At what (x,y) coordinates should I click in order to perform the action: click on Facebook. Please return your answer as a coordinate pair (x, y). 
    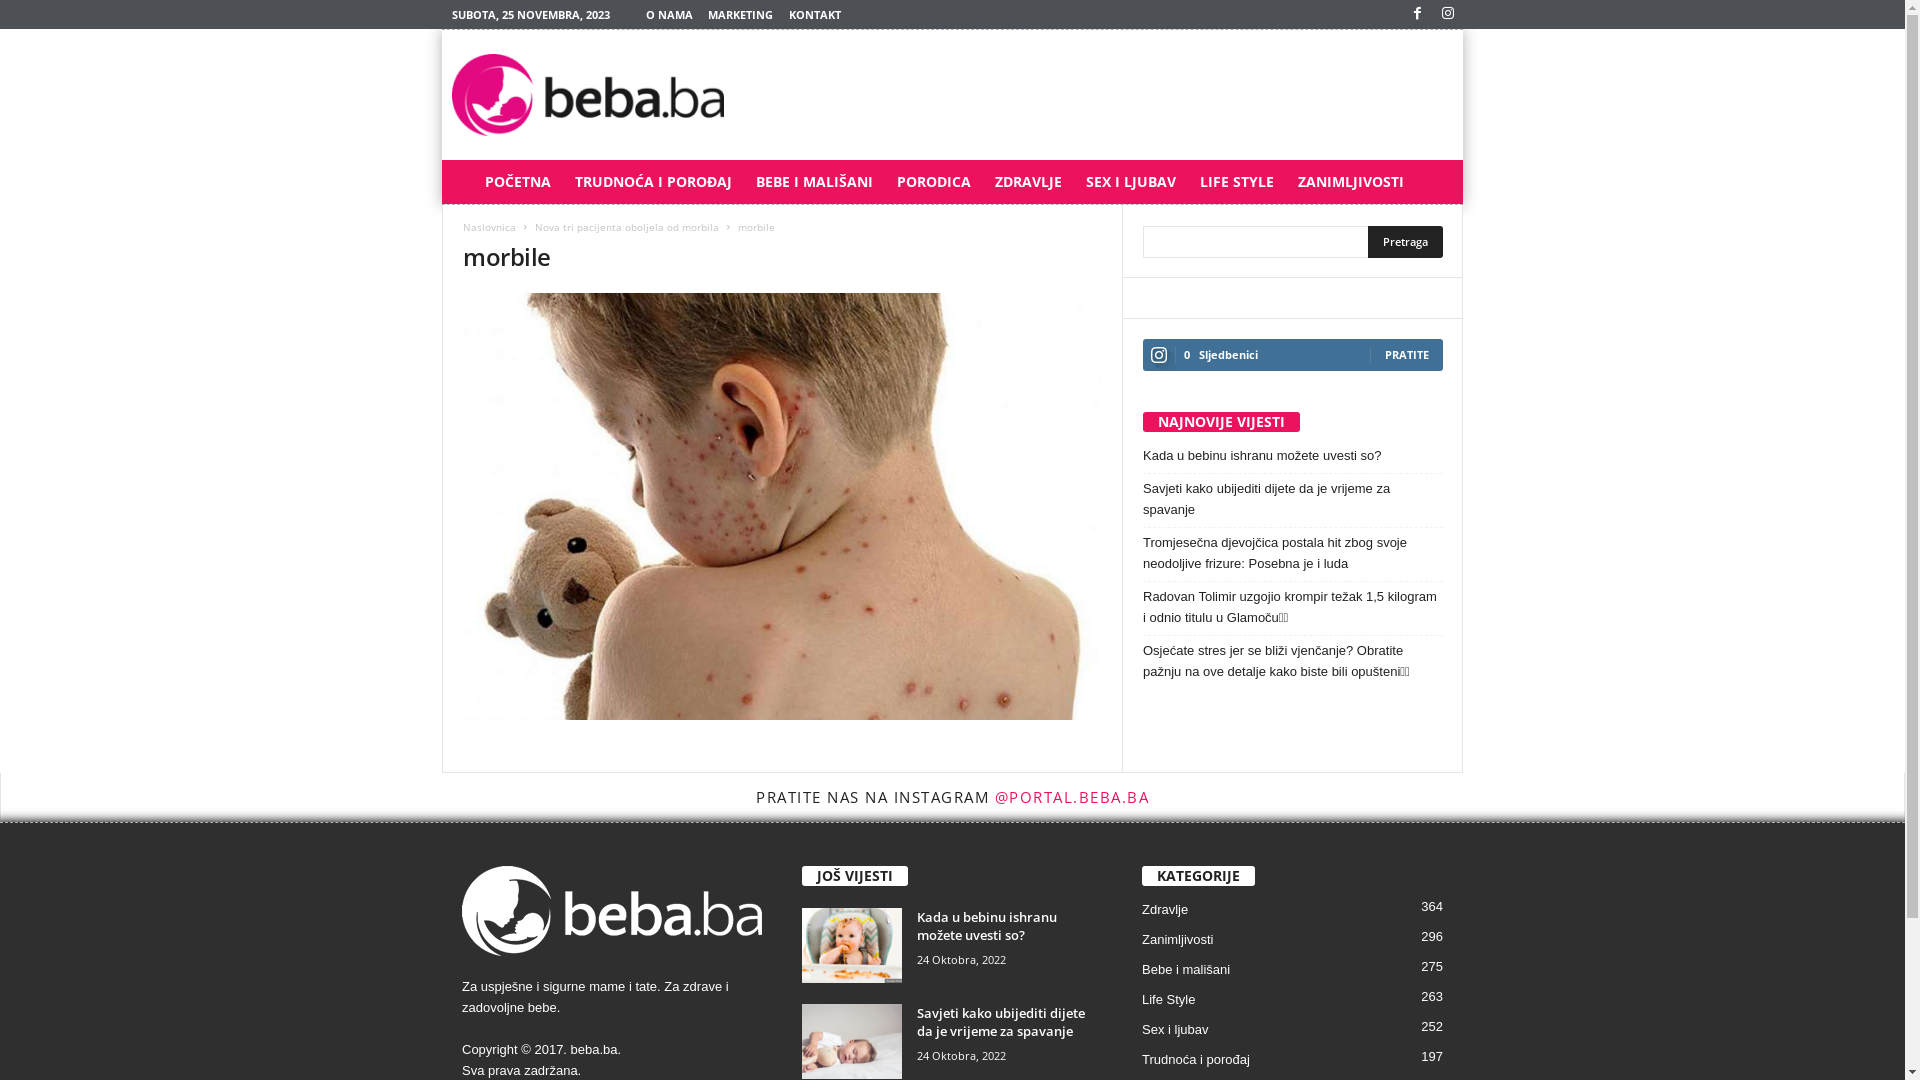
    Looking at the image, I should click on (1417, 14).